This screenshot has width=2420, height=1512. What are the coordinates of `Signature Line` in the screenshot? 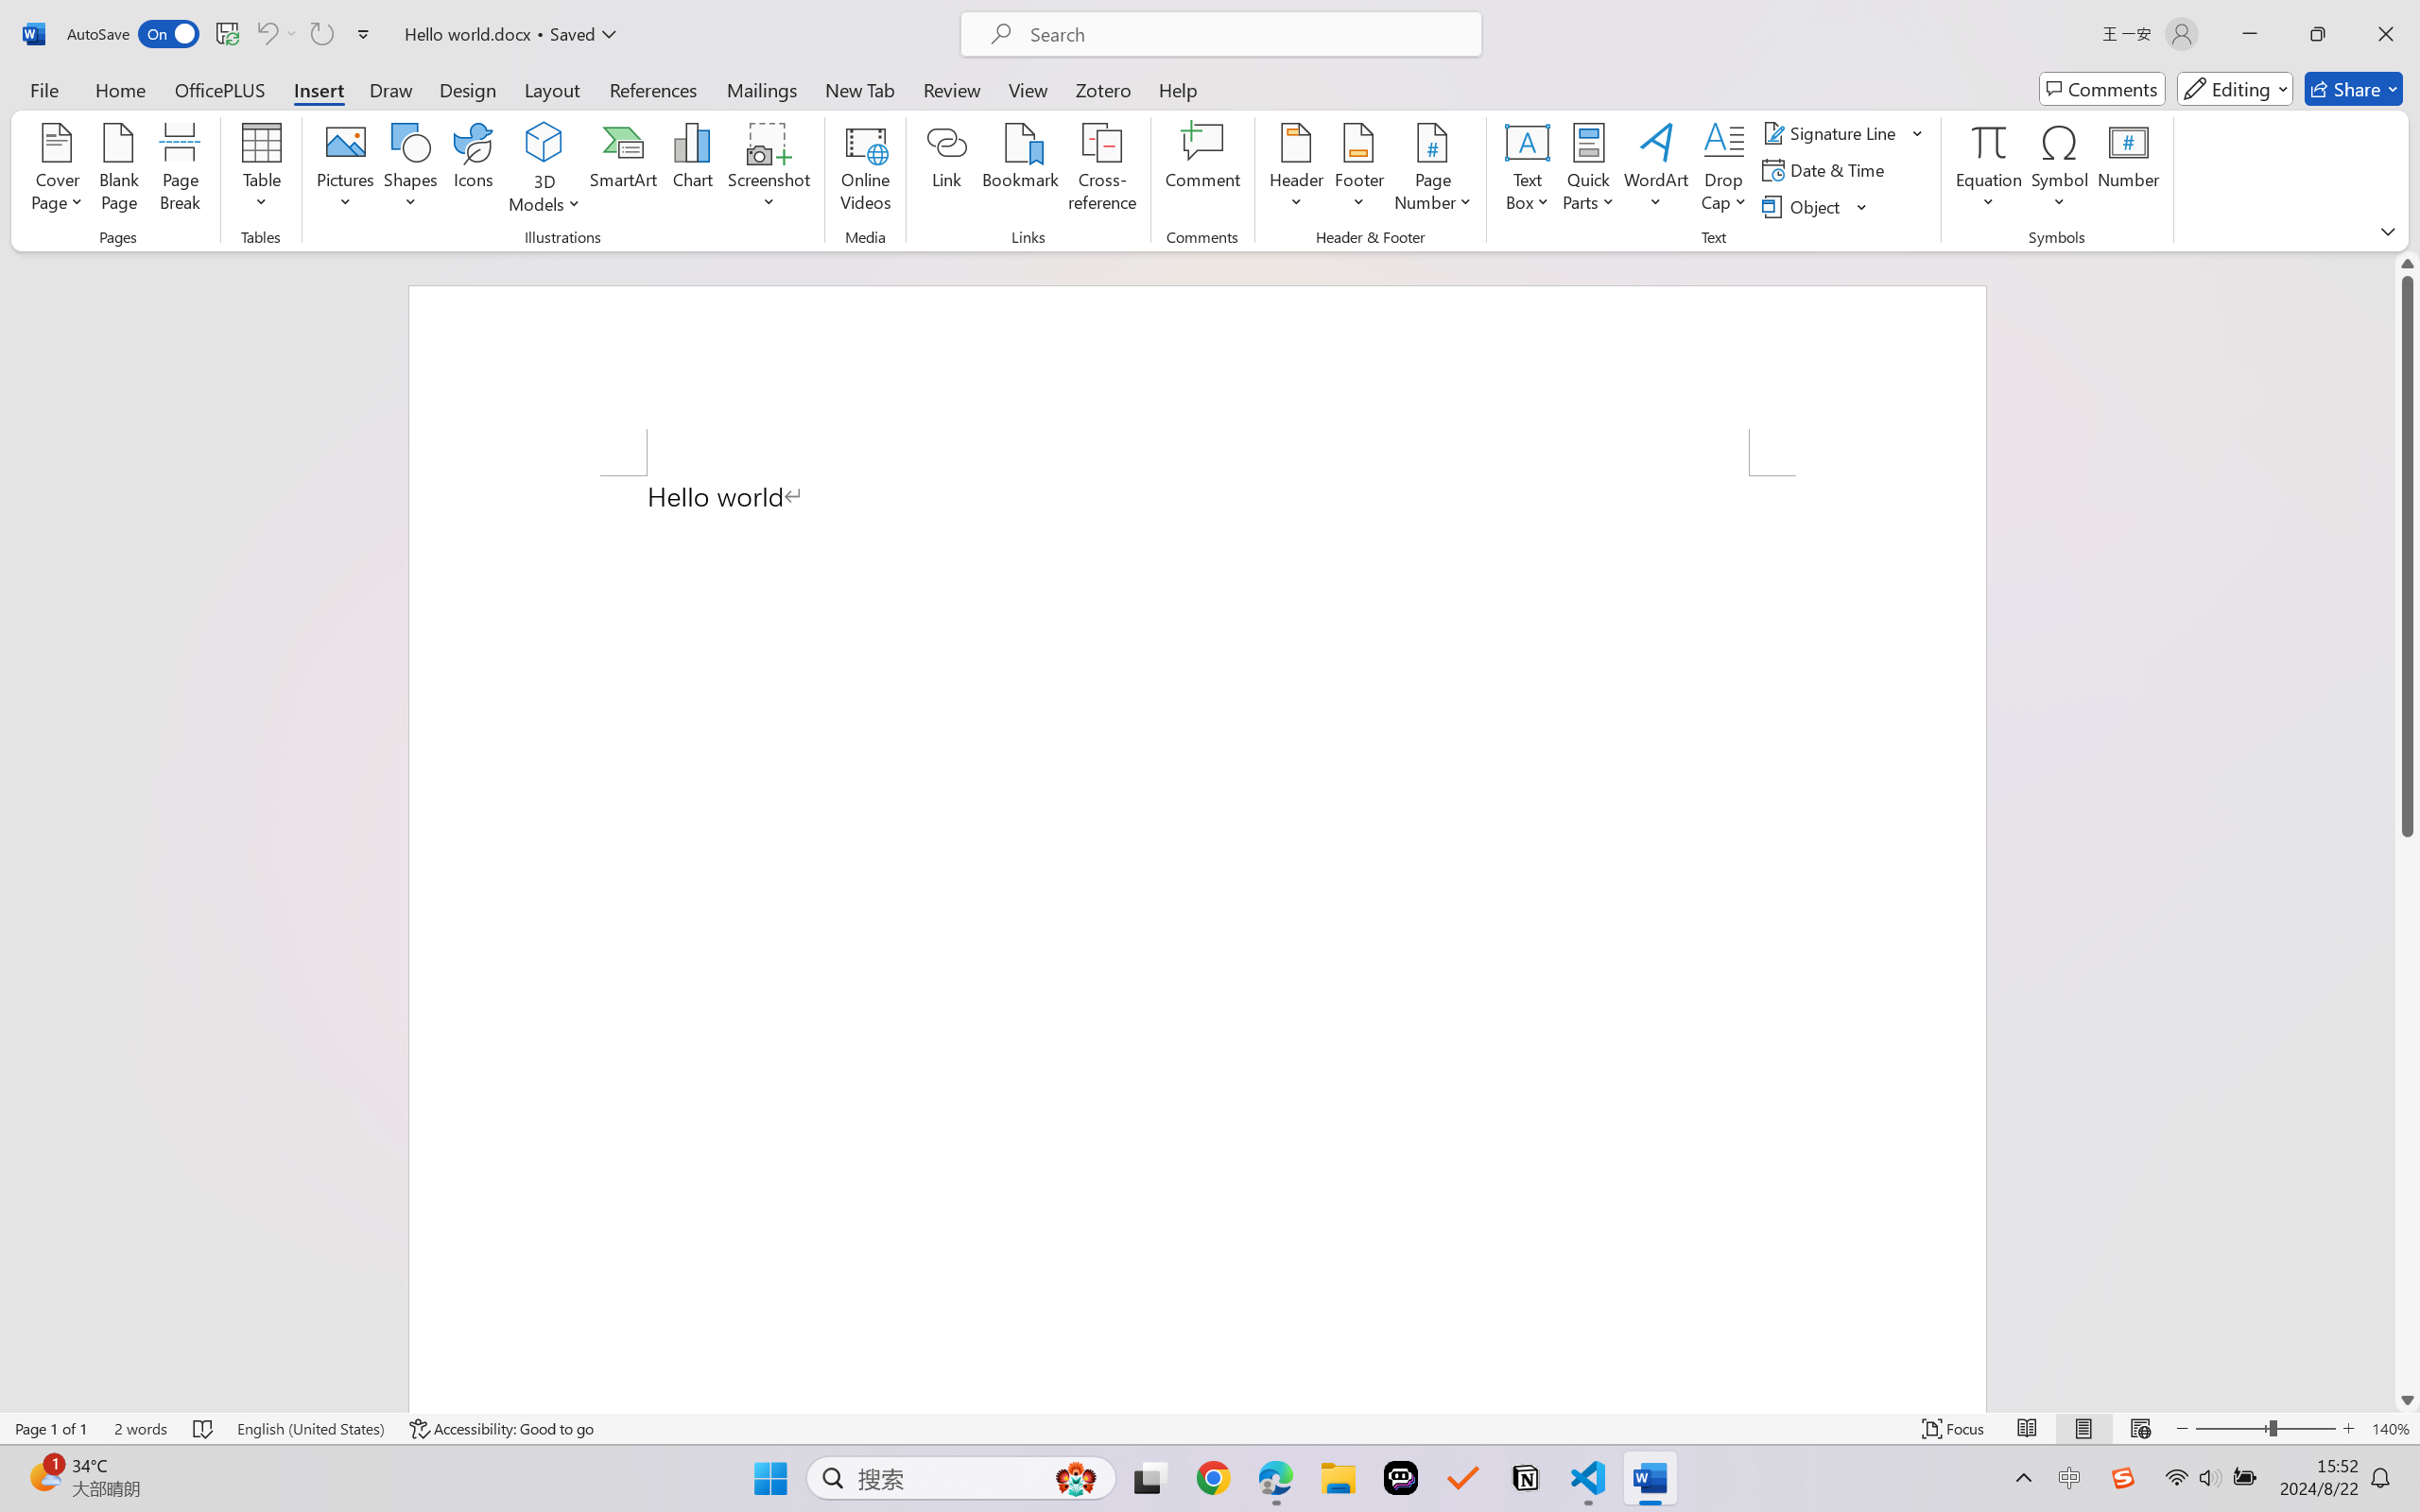 It's located at (1832, 132).